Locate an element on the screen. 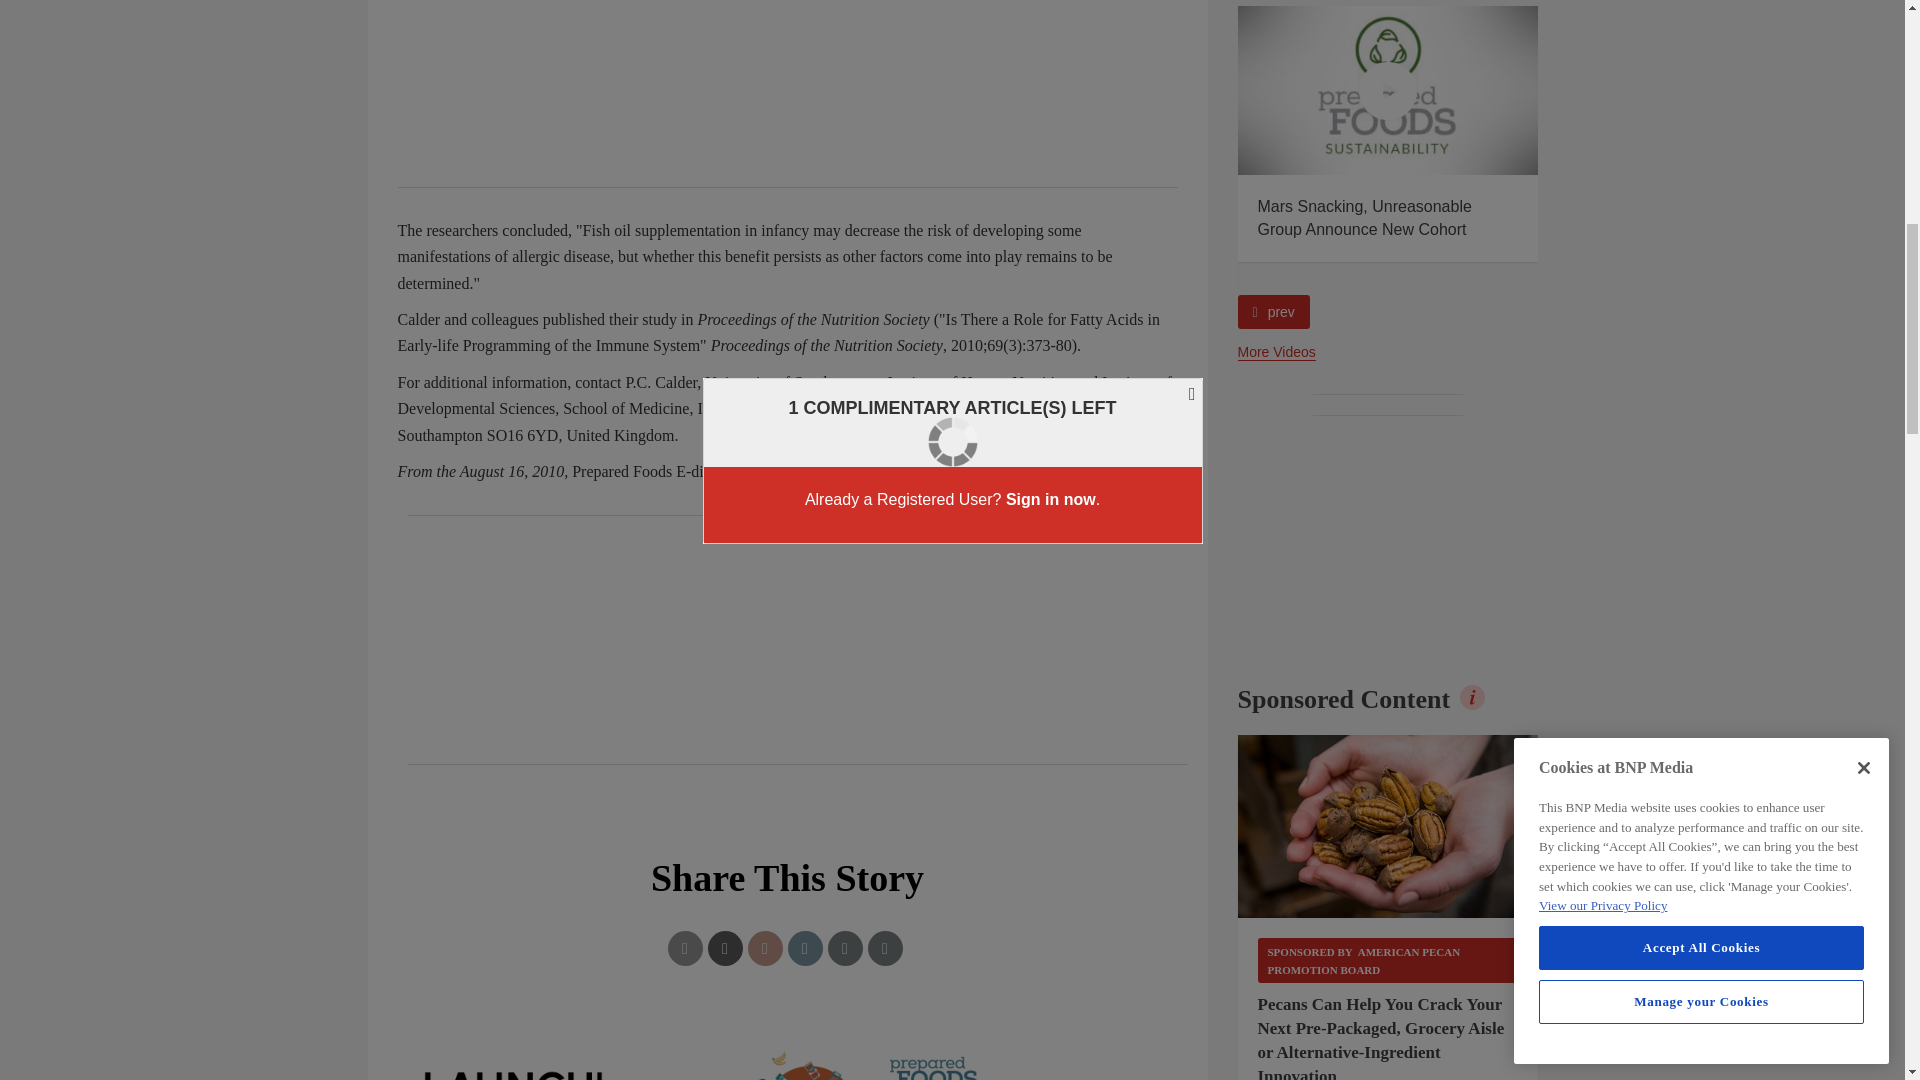 The width and height of the screenshot is (1920, 1080). Handful of Partially Shelled Pecans is located at coordinates (1388, 827).